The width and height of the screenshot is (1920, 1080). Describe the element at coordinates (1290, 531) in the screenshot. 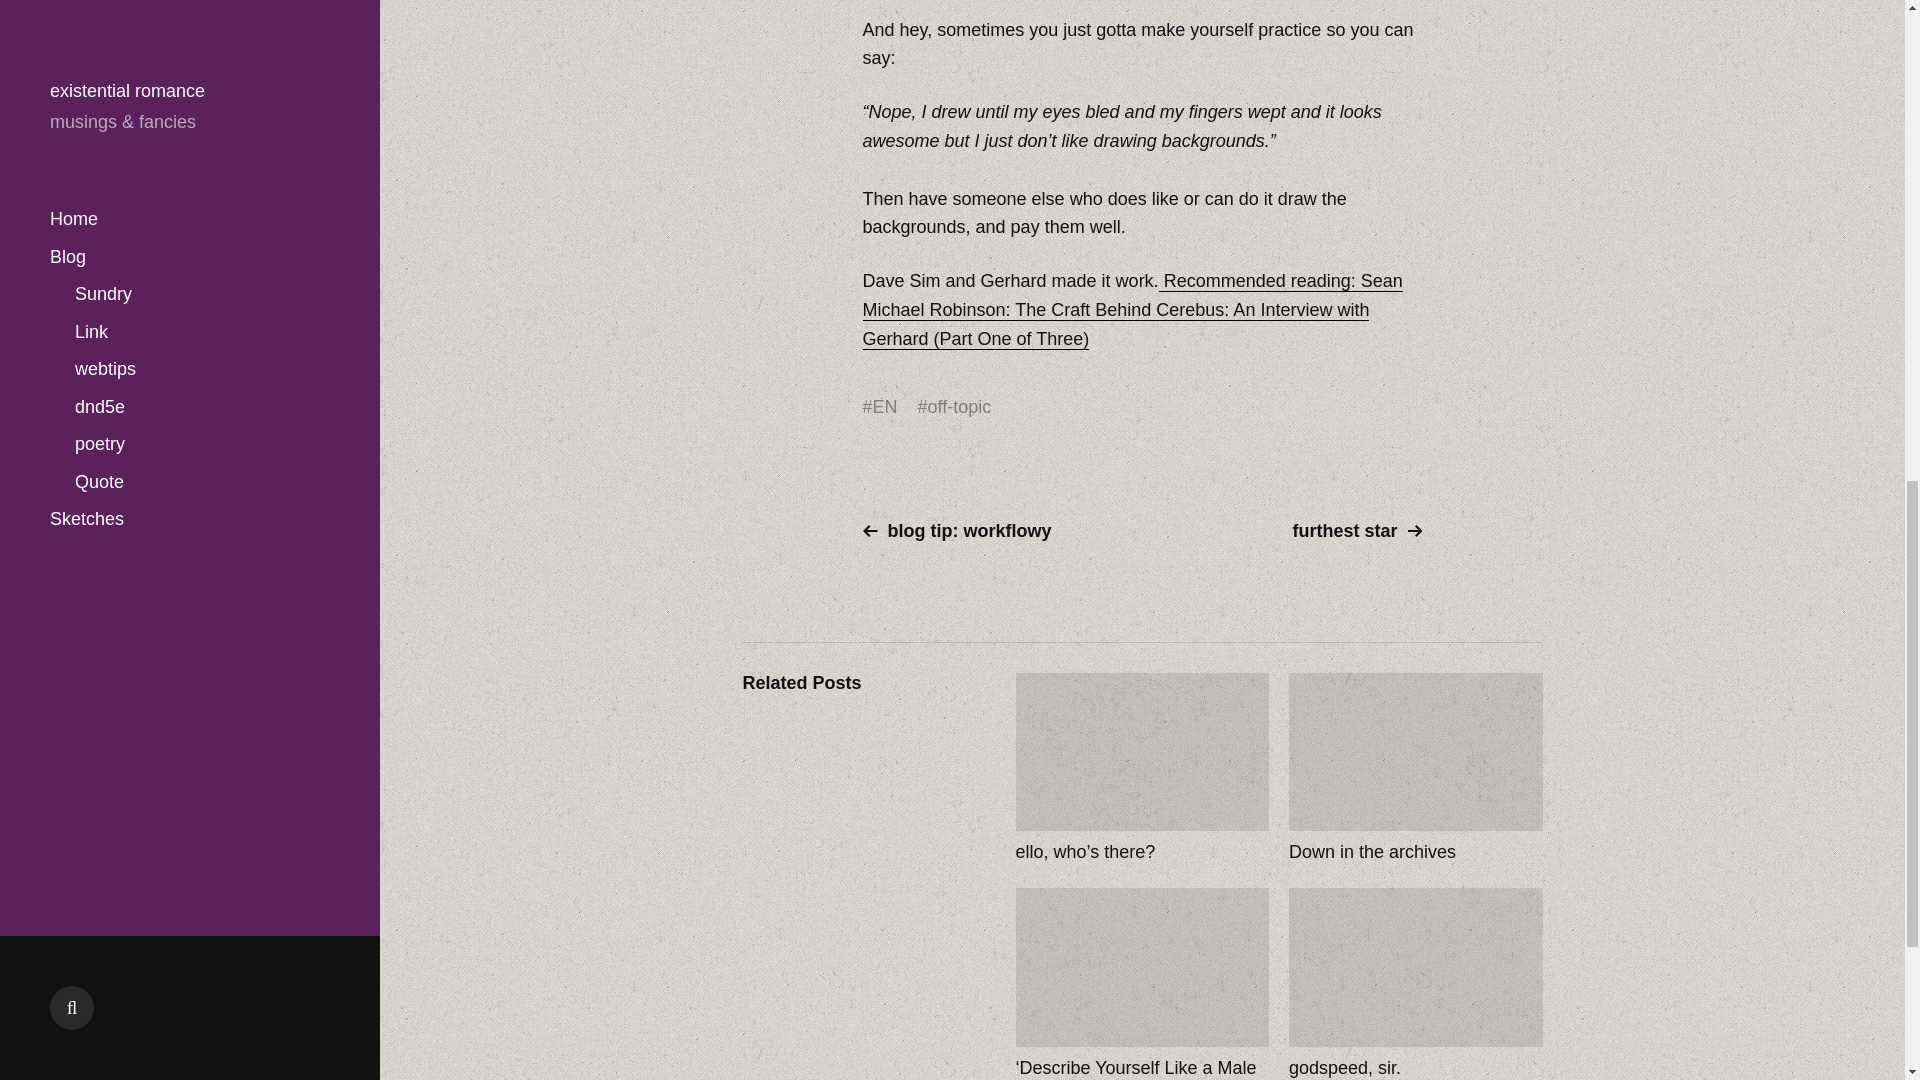

I see `furthest star` at that location.